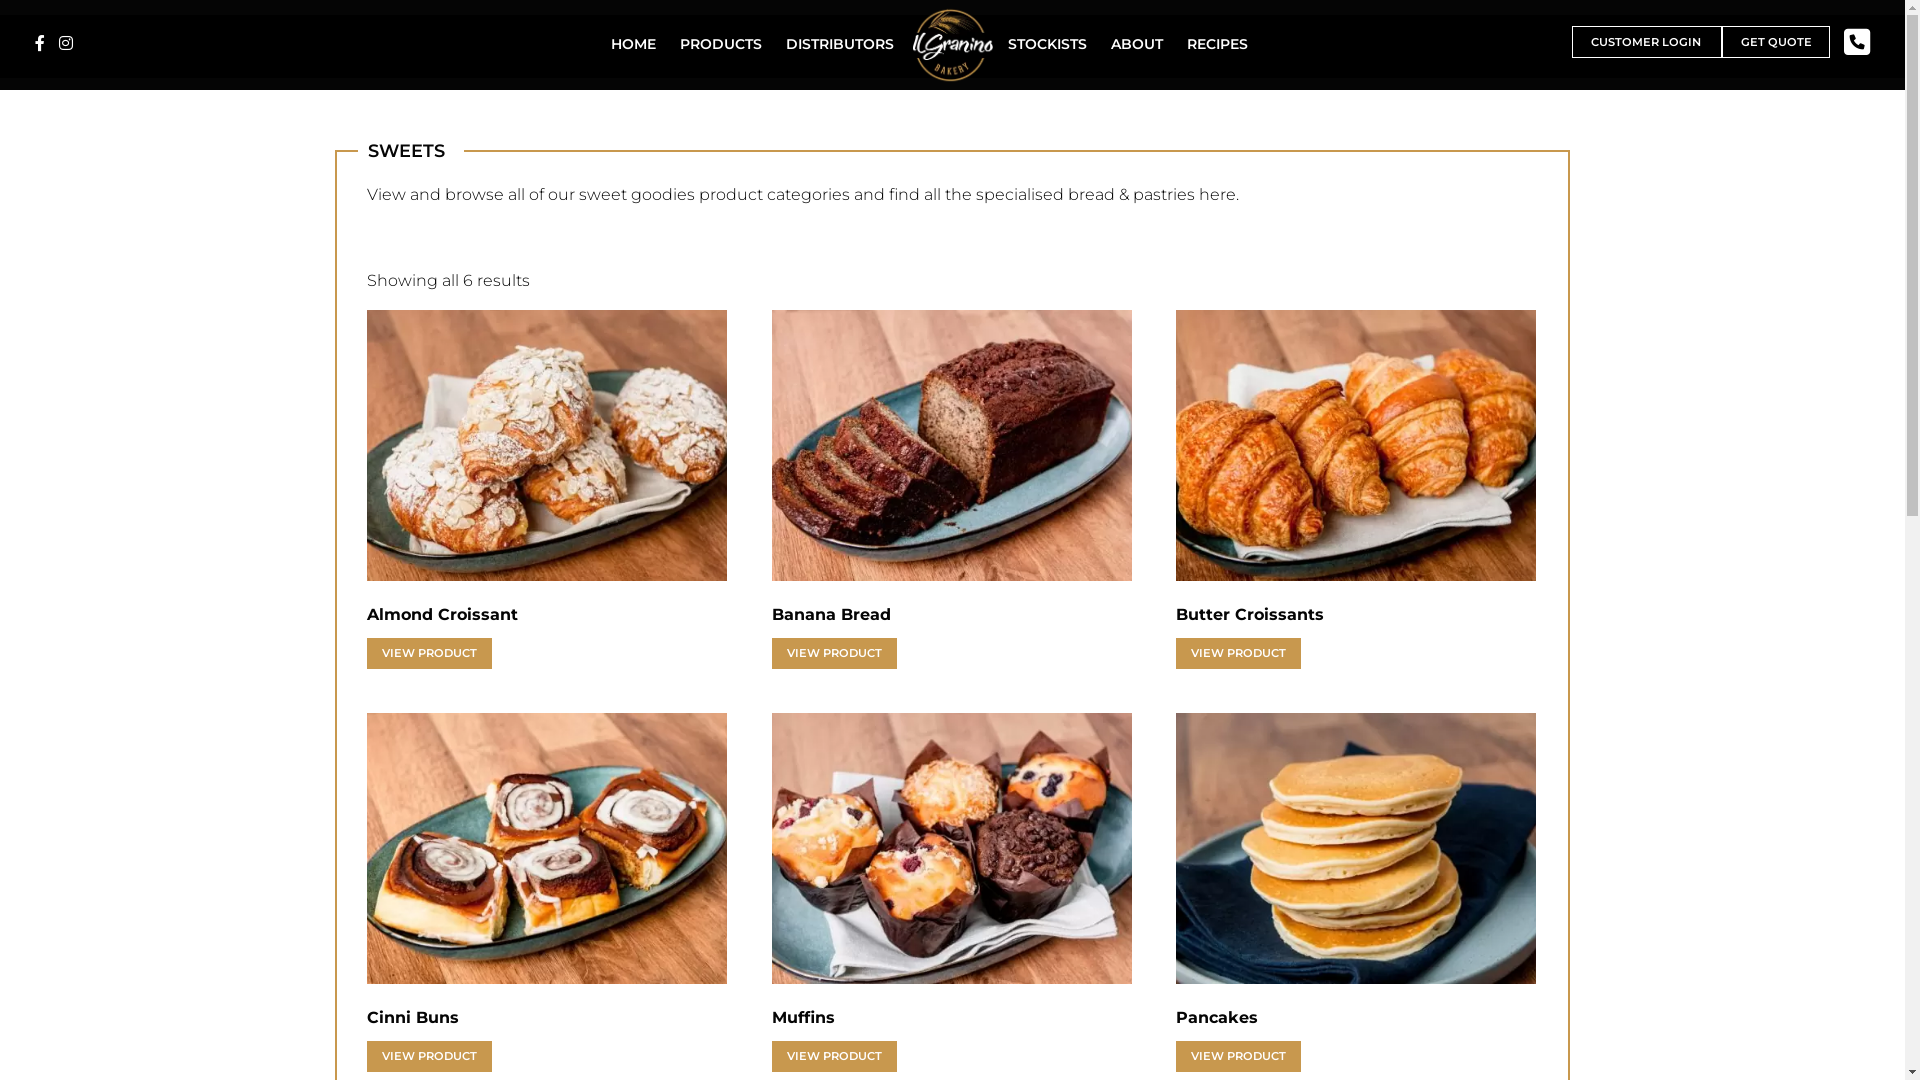 The image size is (1920, 1080). What do you see at coordinates (1647, 42) in the screenshot?
I see `CUSTOMER LOGIN` at bounding box center [1647, 42].